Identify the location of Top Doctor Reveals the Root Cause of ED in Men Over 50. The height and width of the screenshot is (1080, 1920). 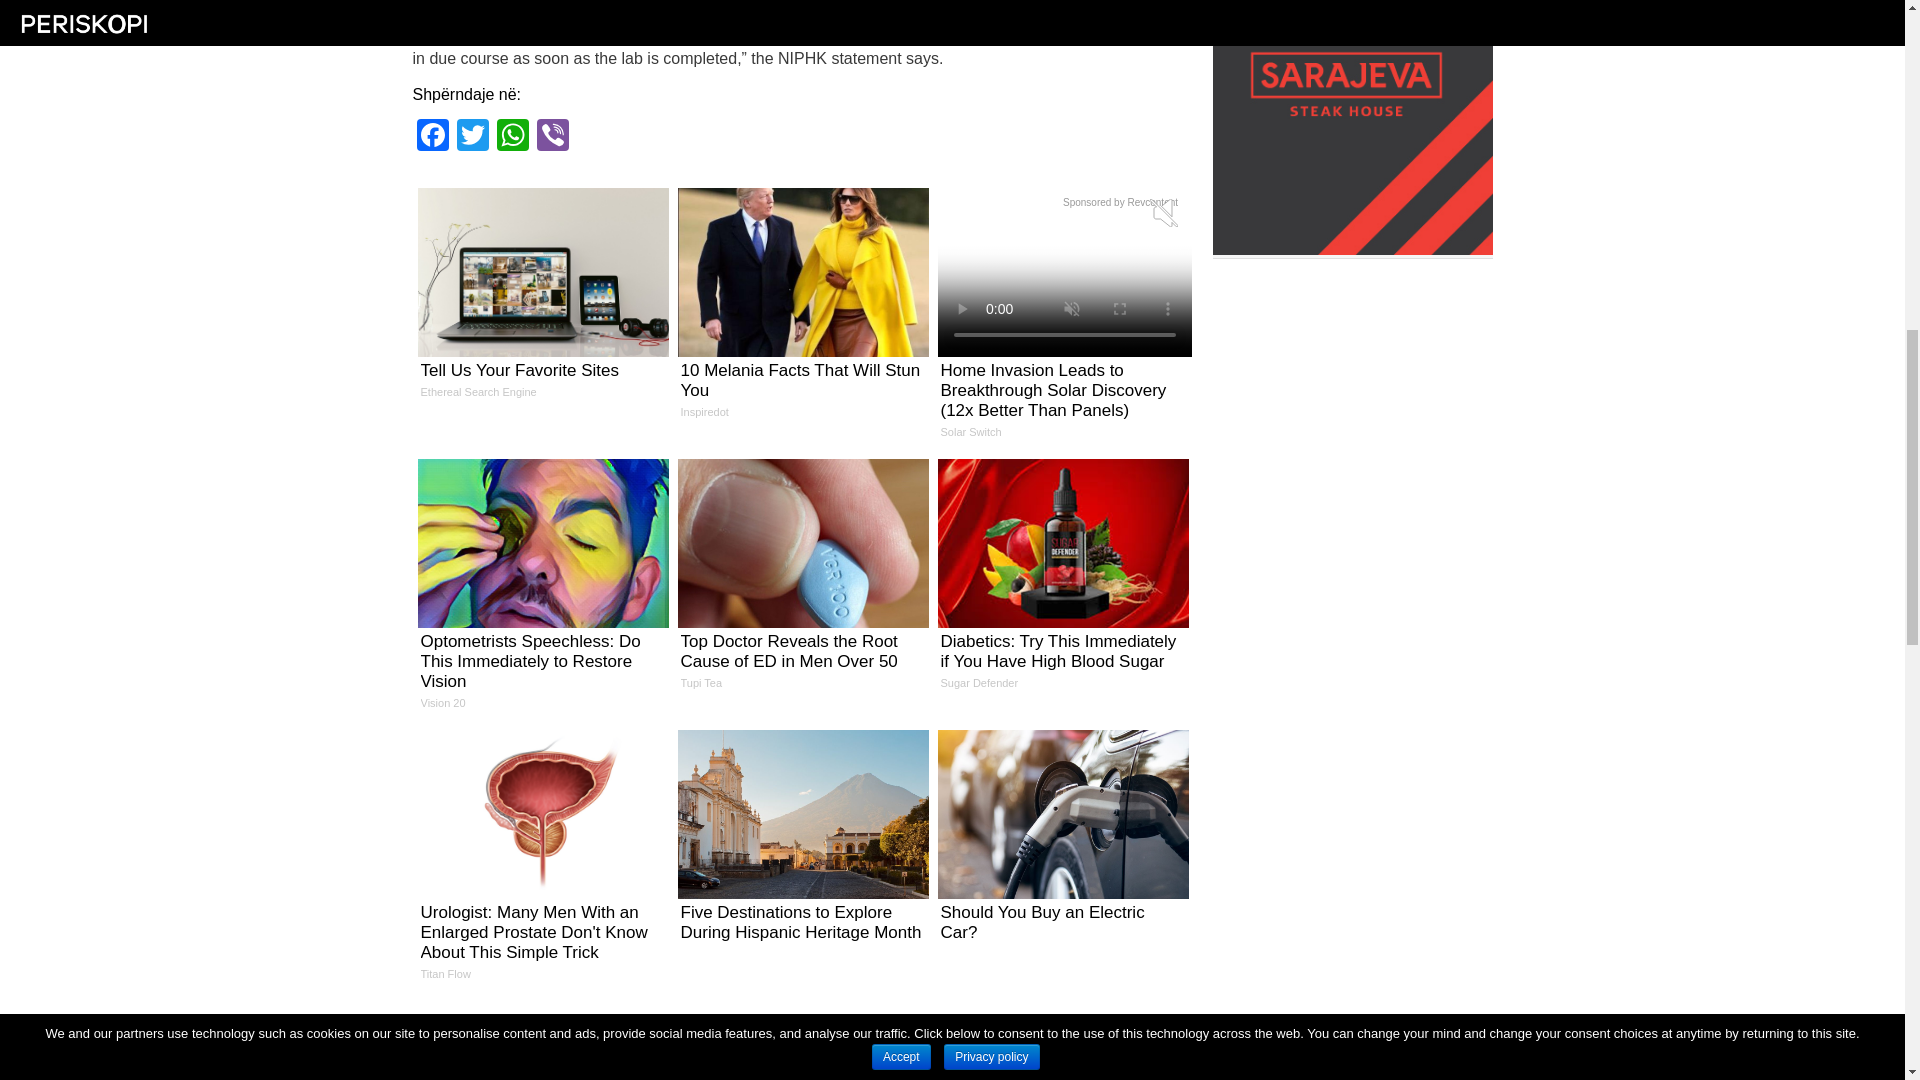
(471, 136).